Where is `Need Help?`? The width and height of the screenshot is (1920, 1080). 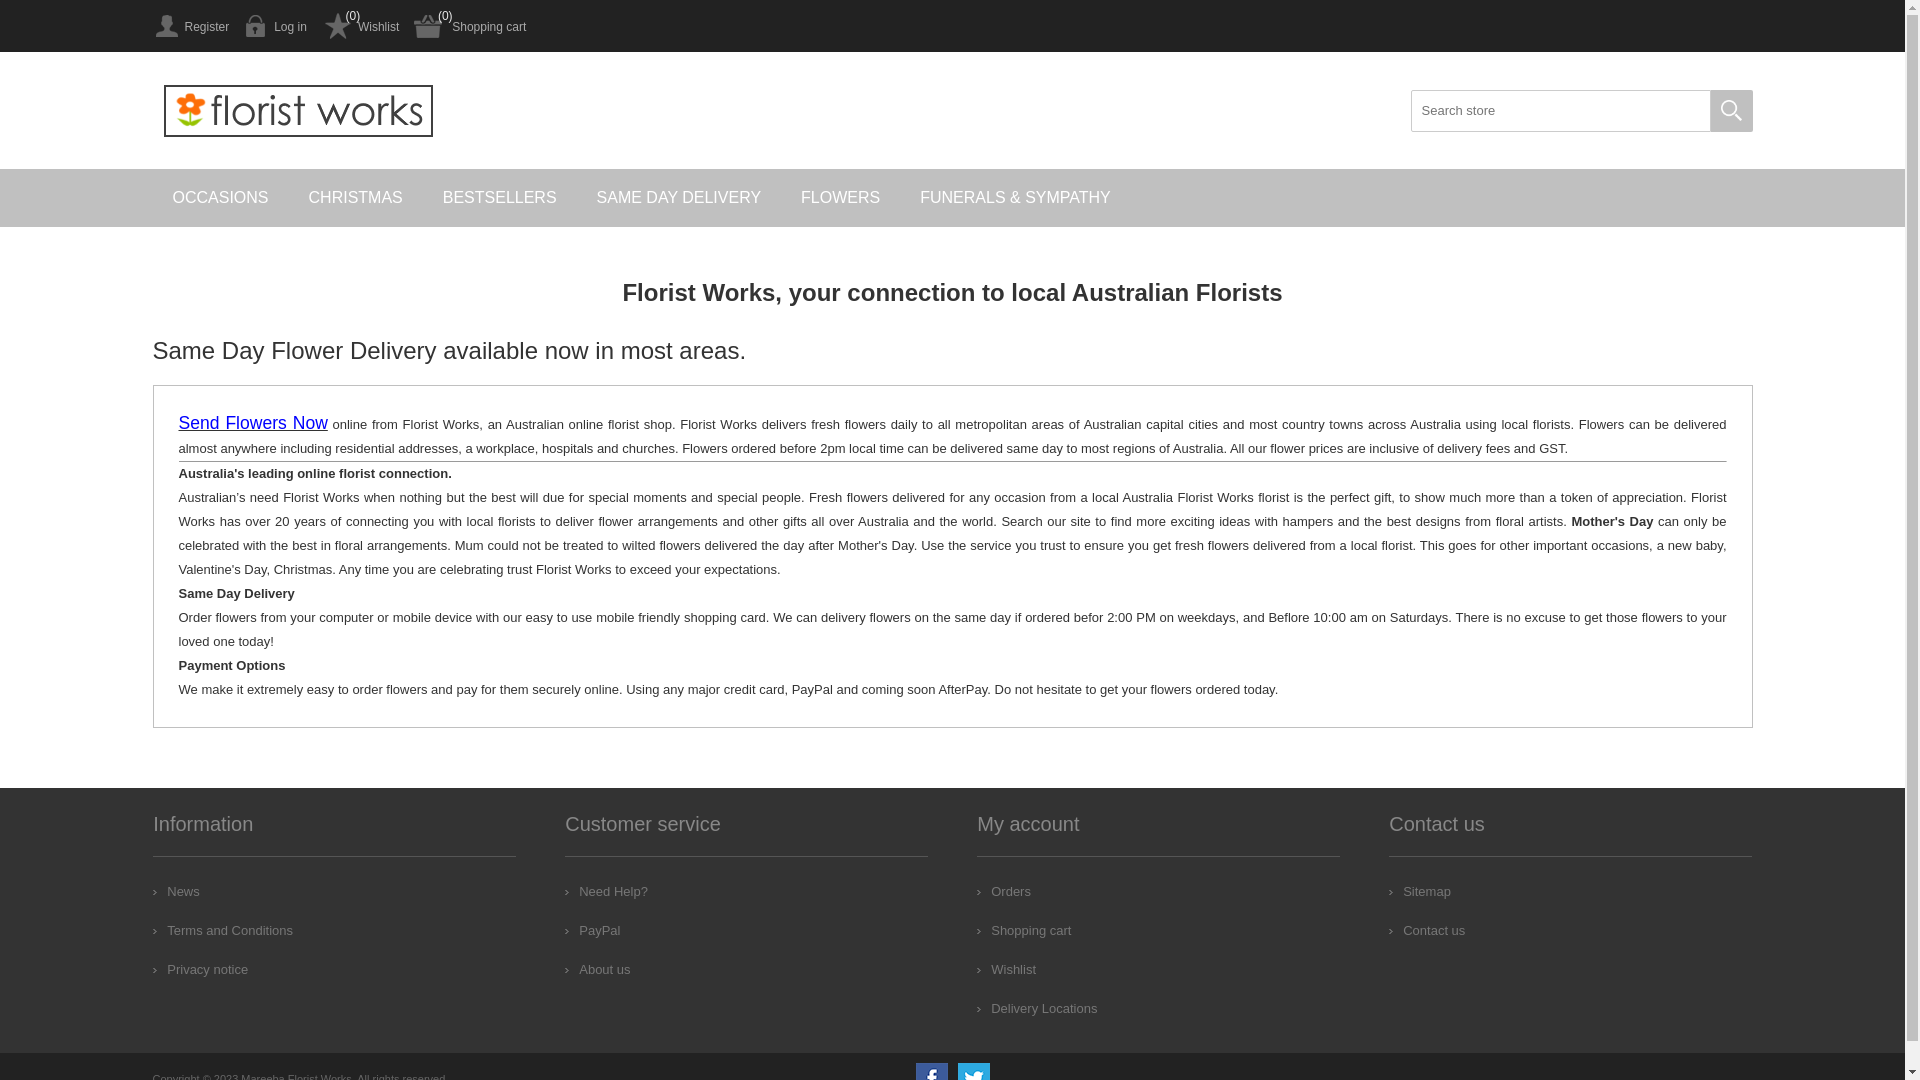
Need Help? is located at coordinates (606, 891).